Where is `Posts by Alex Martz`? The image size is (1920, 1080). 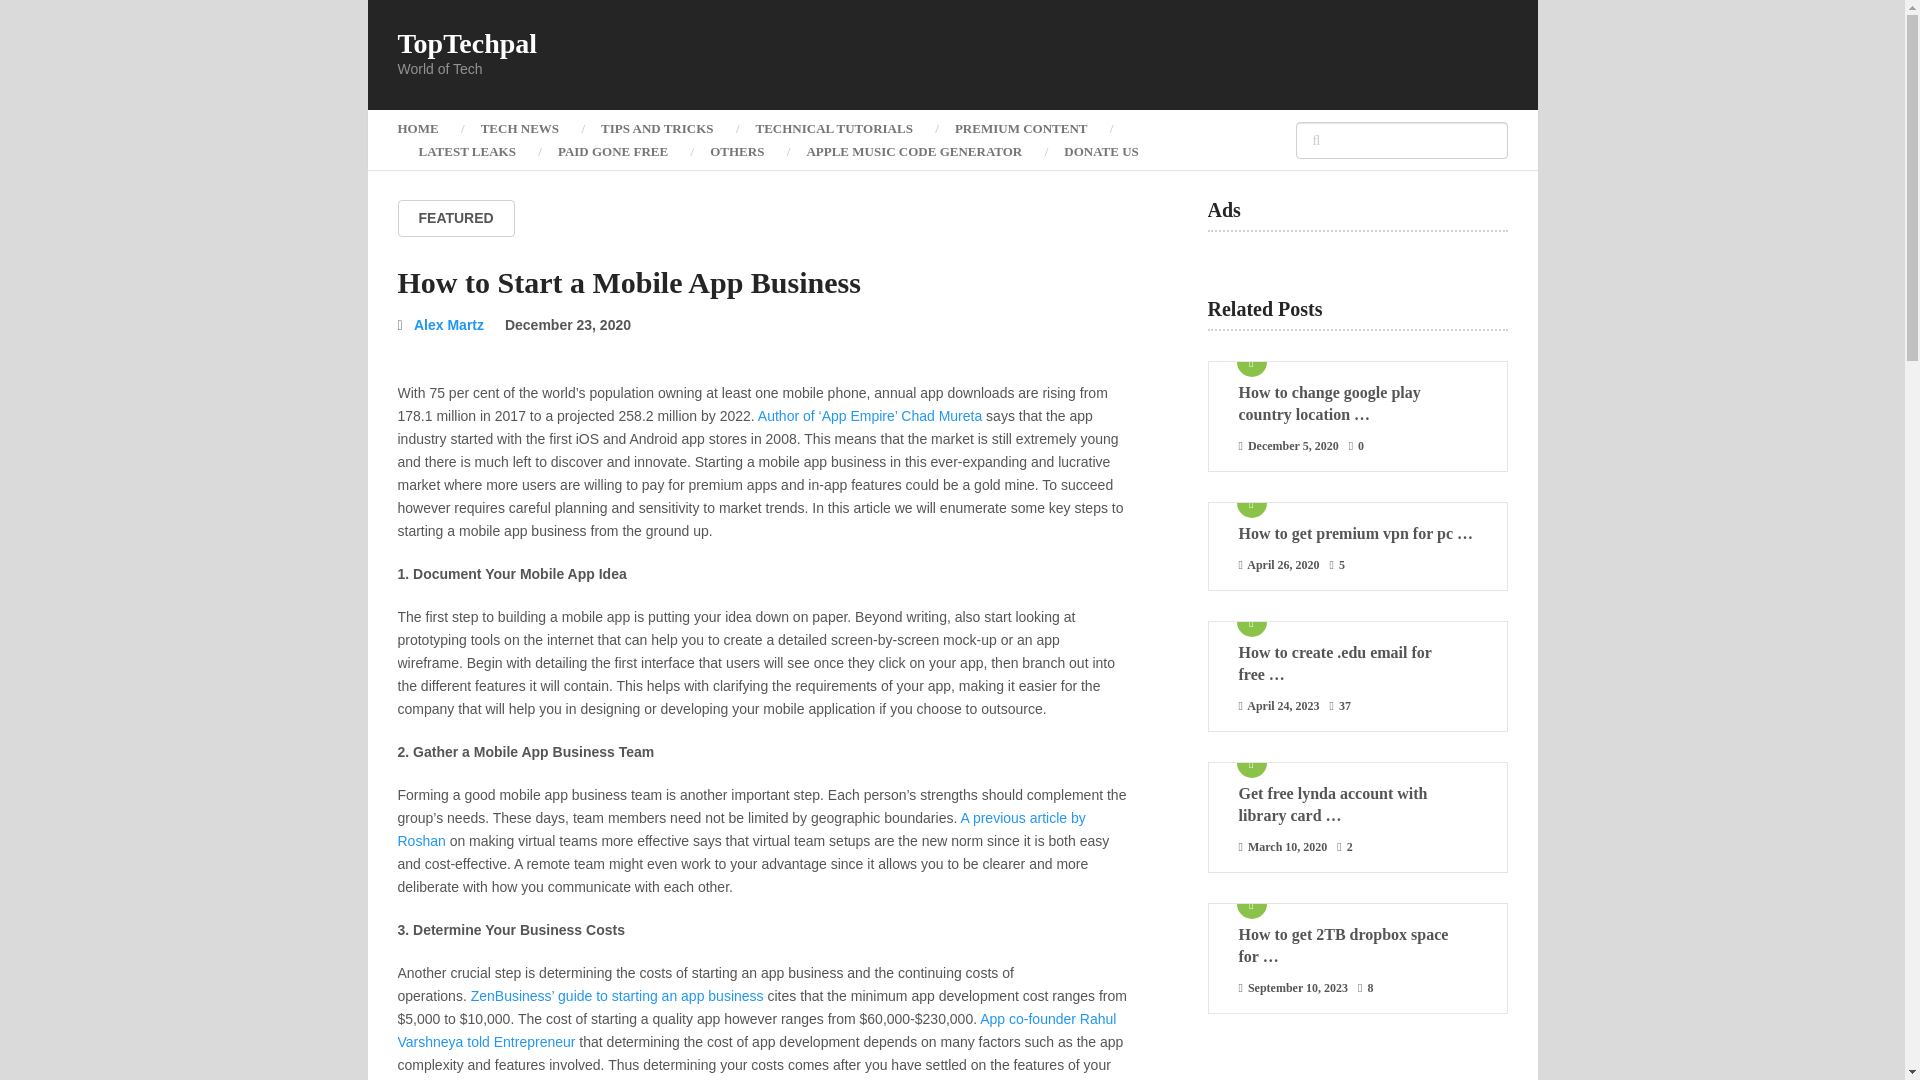
Posts by Alex Martz is located at coordinates (448, 324).